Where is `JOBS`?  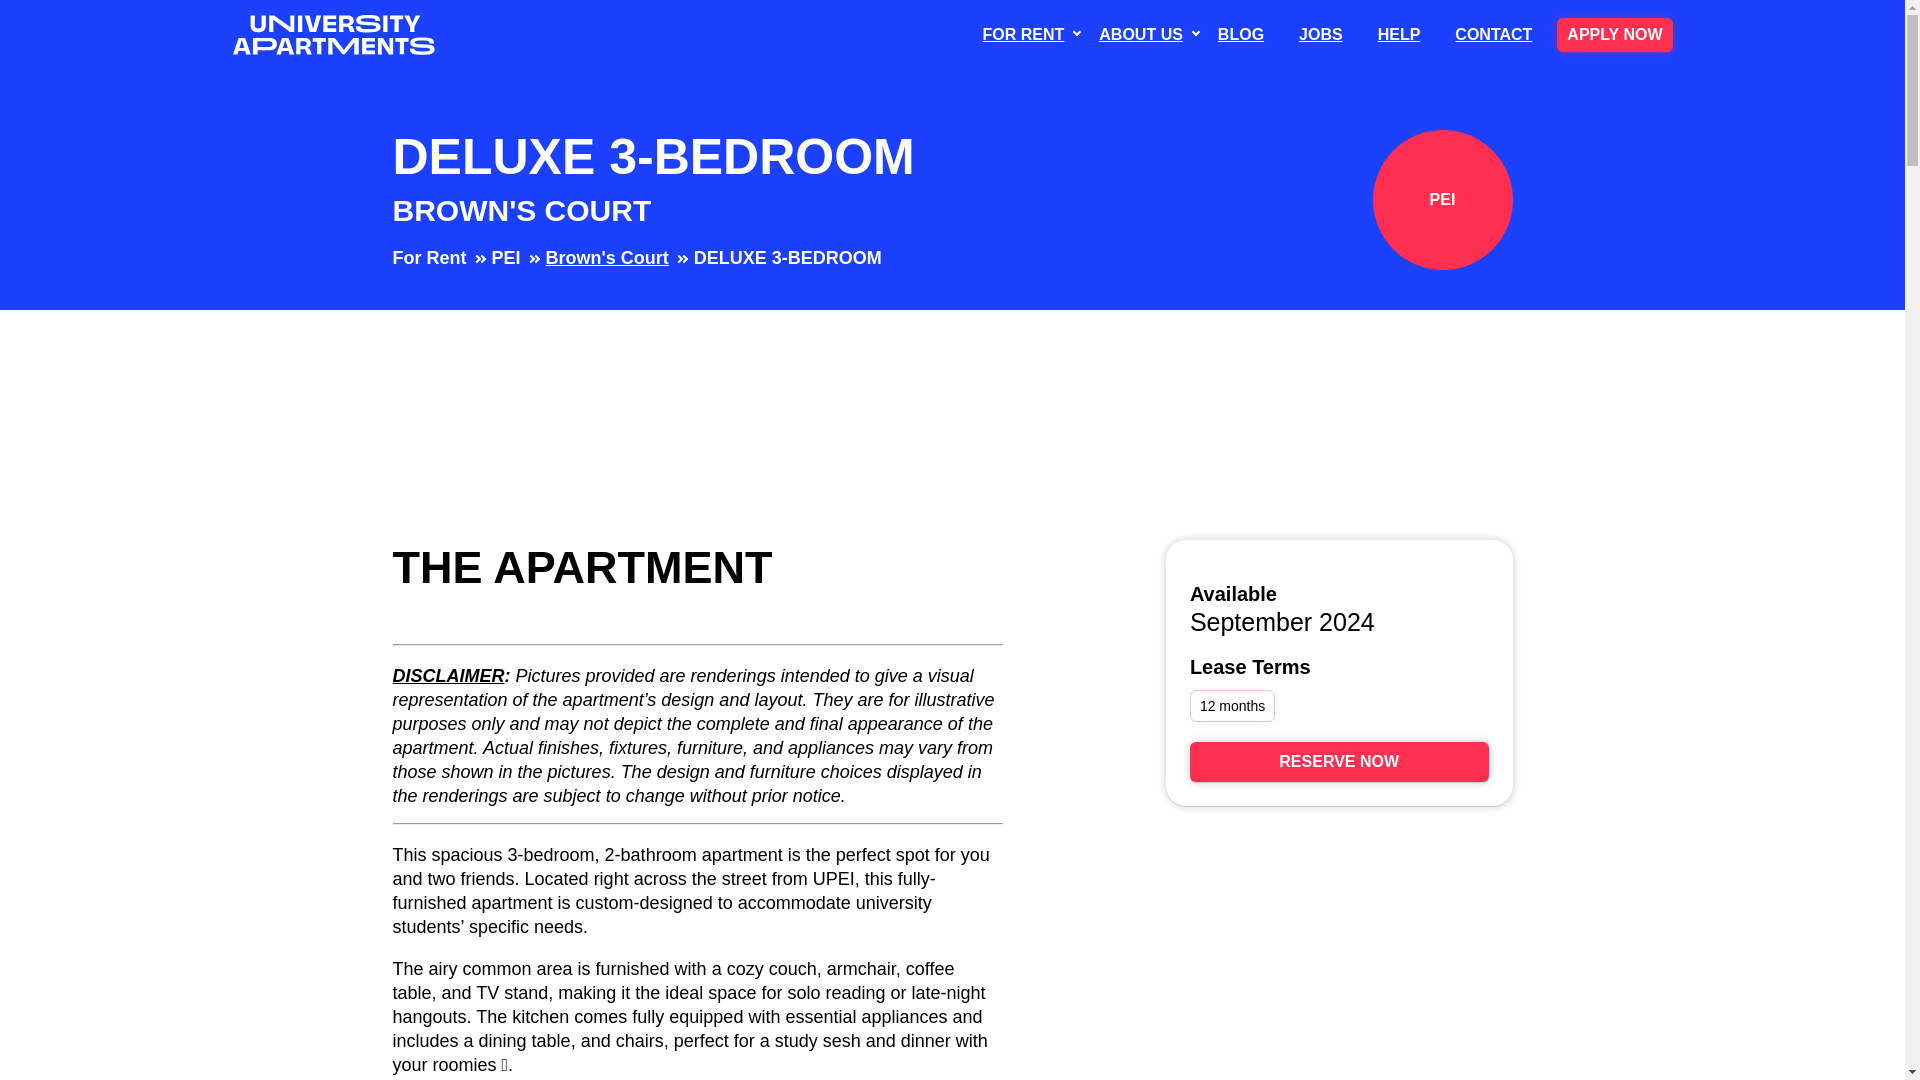 JOBS is located at coordinates (1320, 34).